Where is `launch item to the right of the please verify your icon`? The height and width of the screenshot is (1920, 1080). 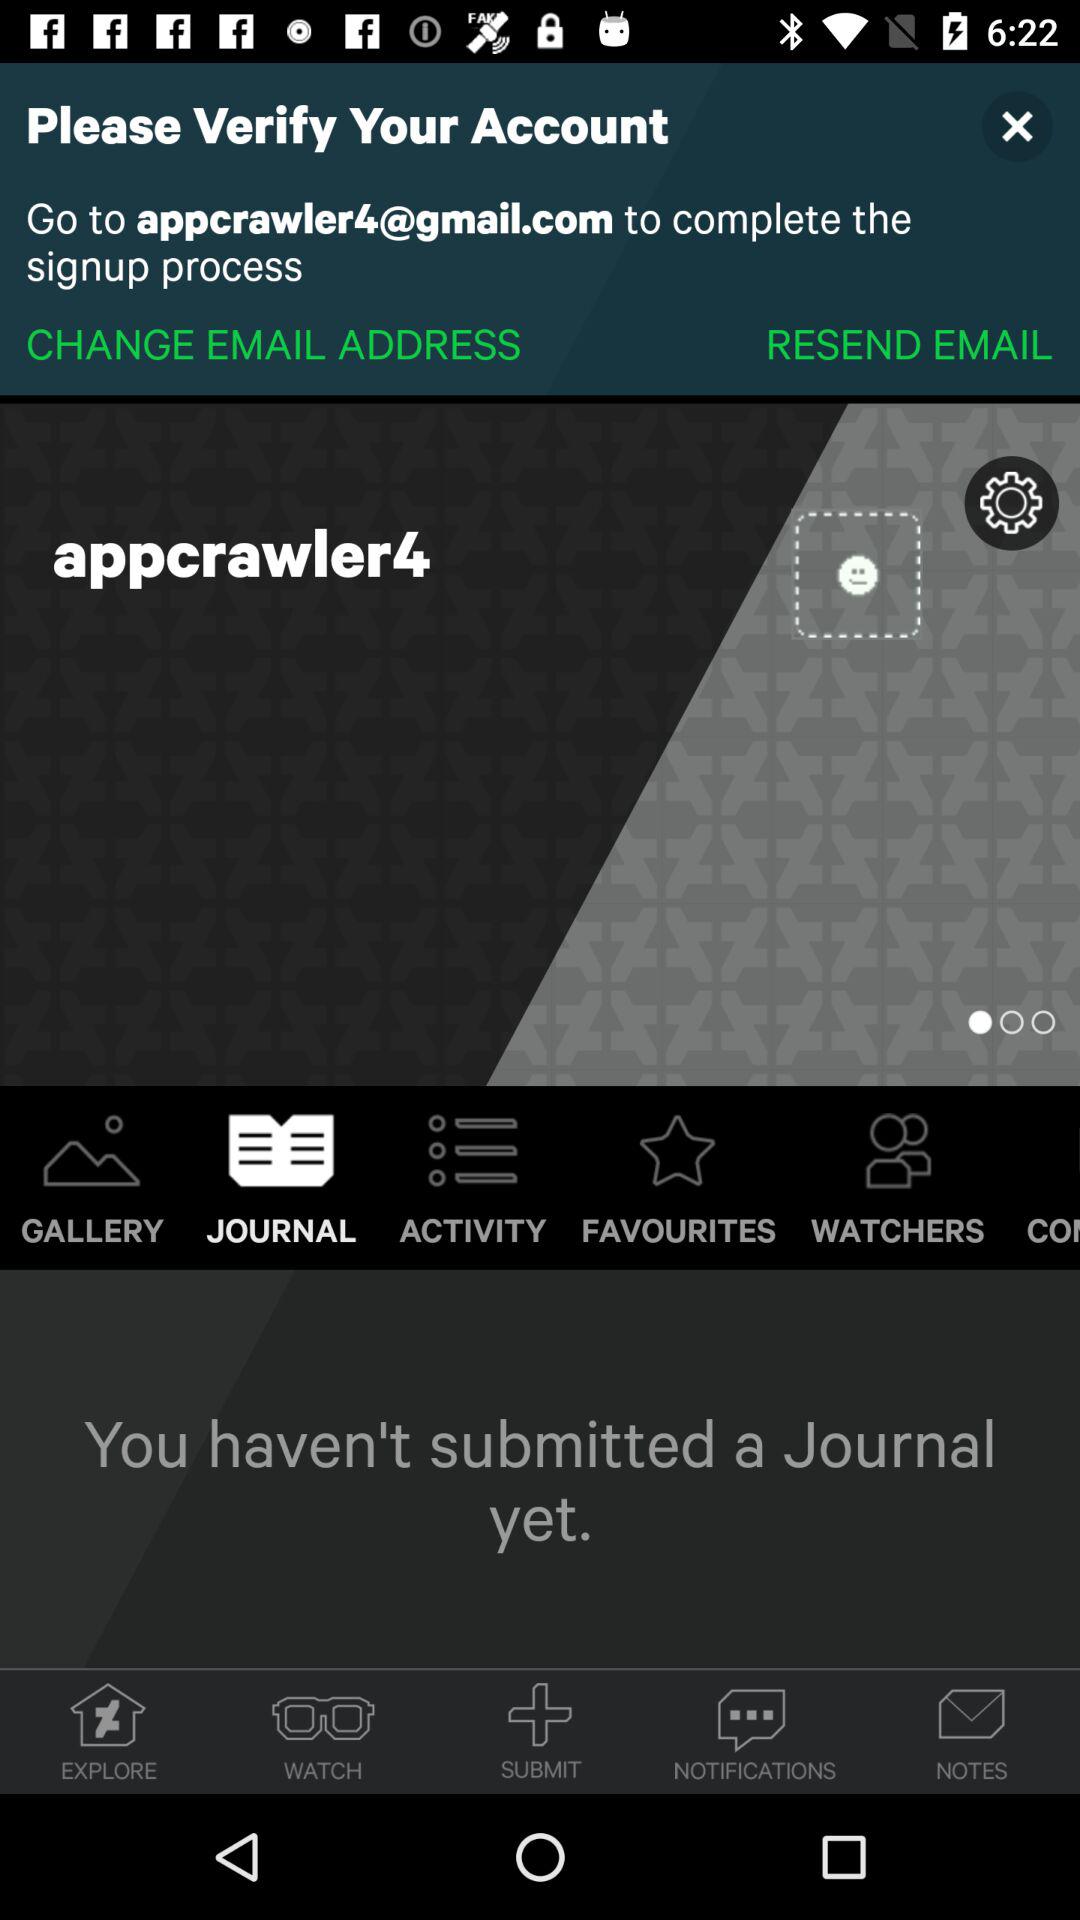 launch item to the right of the please verify your icon is located at coordinates (1016, 126).